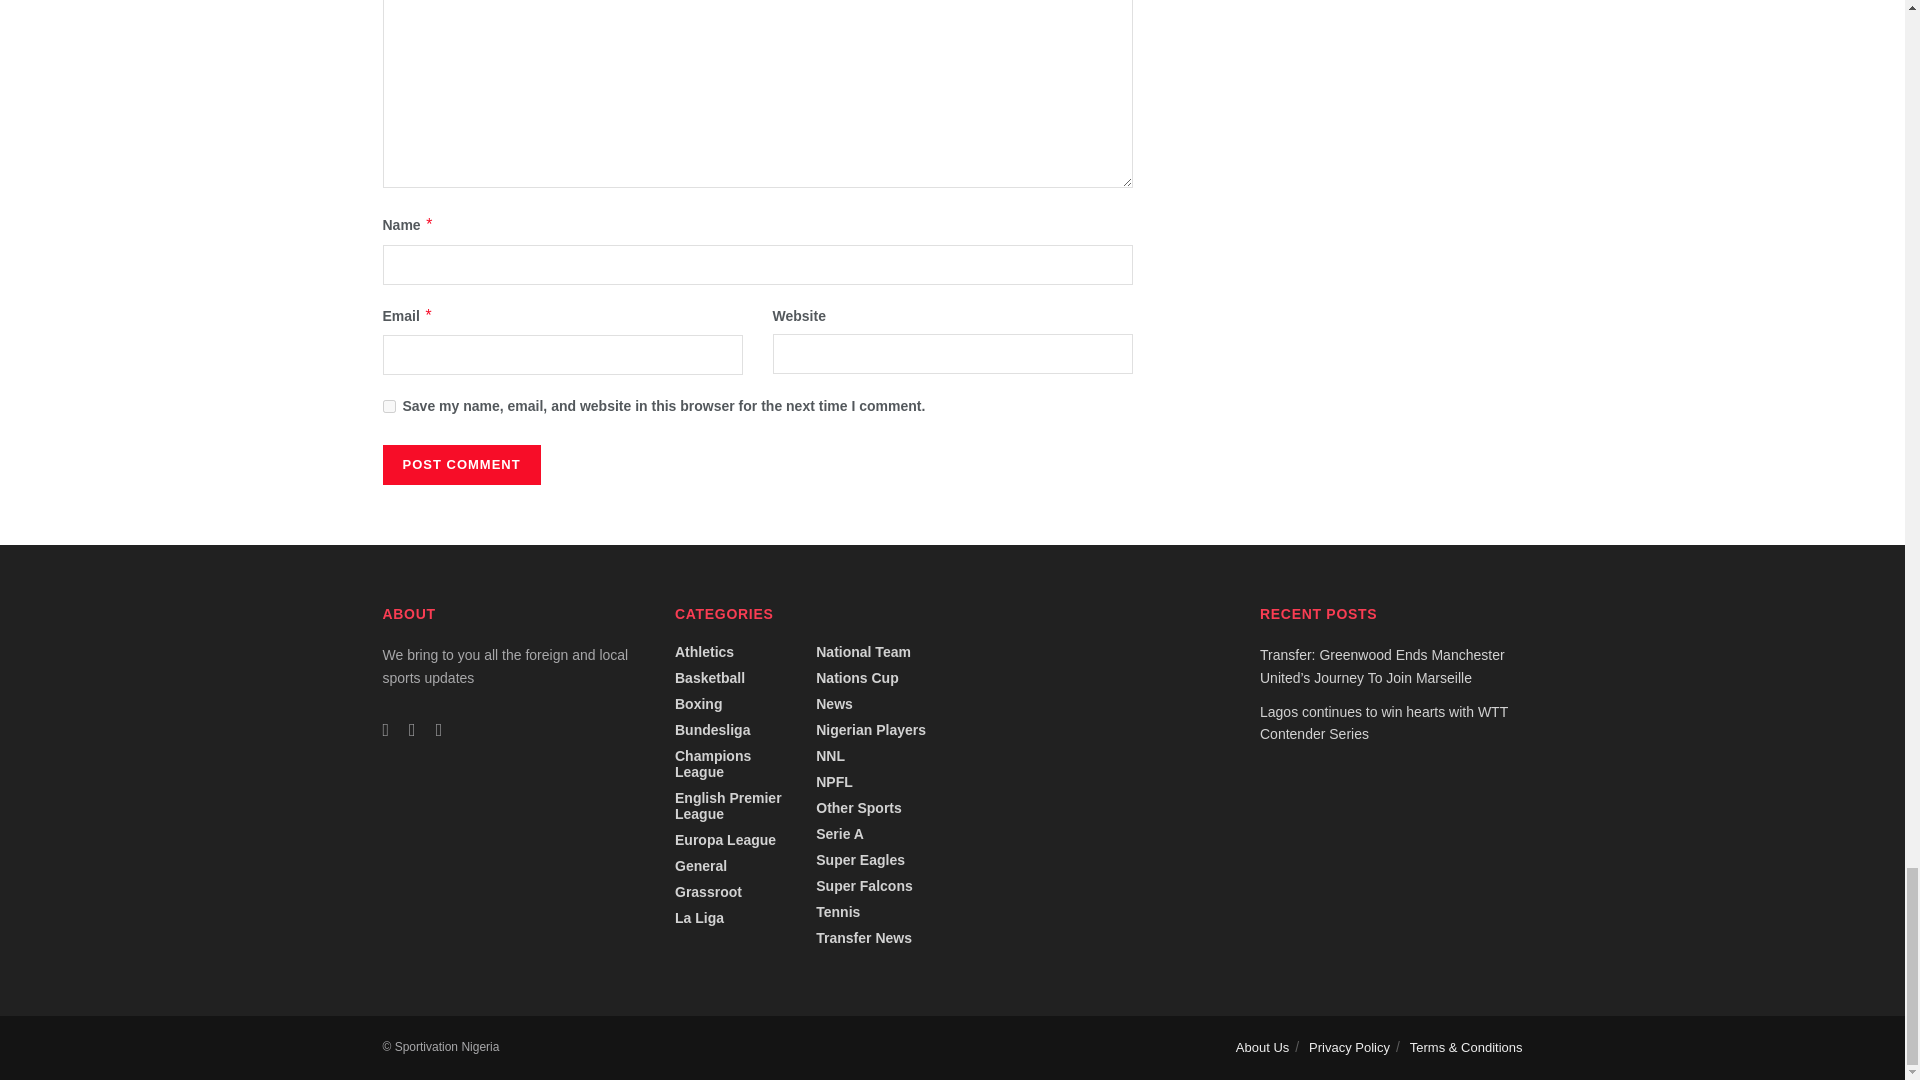  What do you see at coordinates (388, 406) in the screenshot?
I see `yes` at bounding box center [388, 406].